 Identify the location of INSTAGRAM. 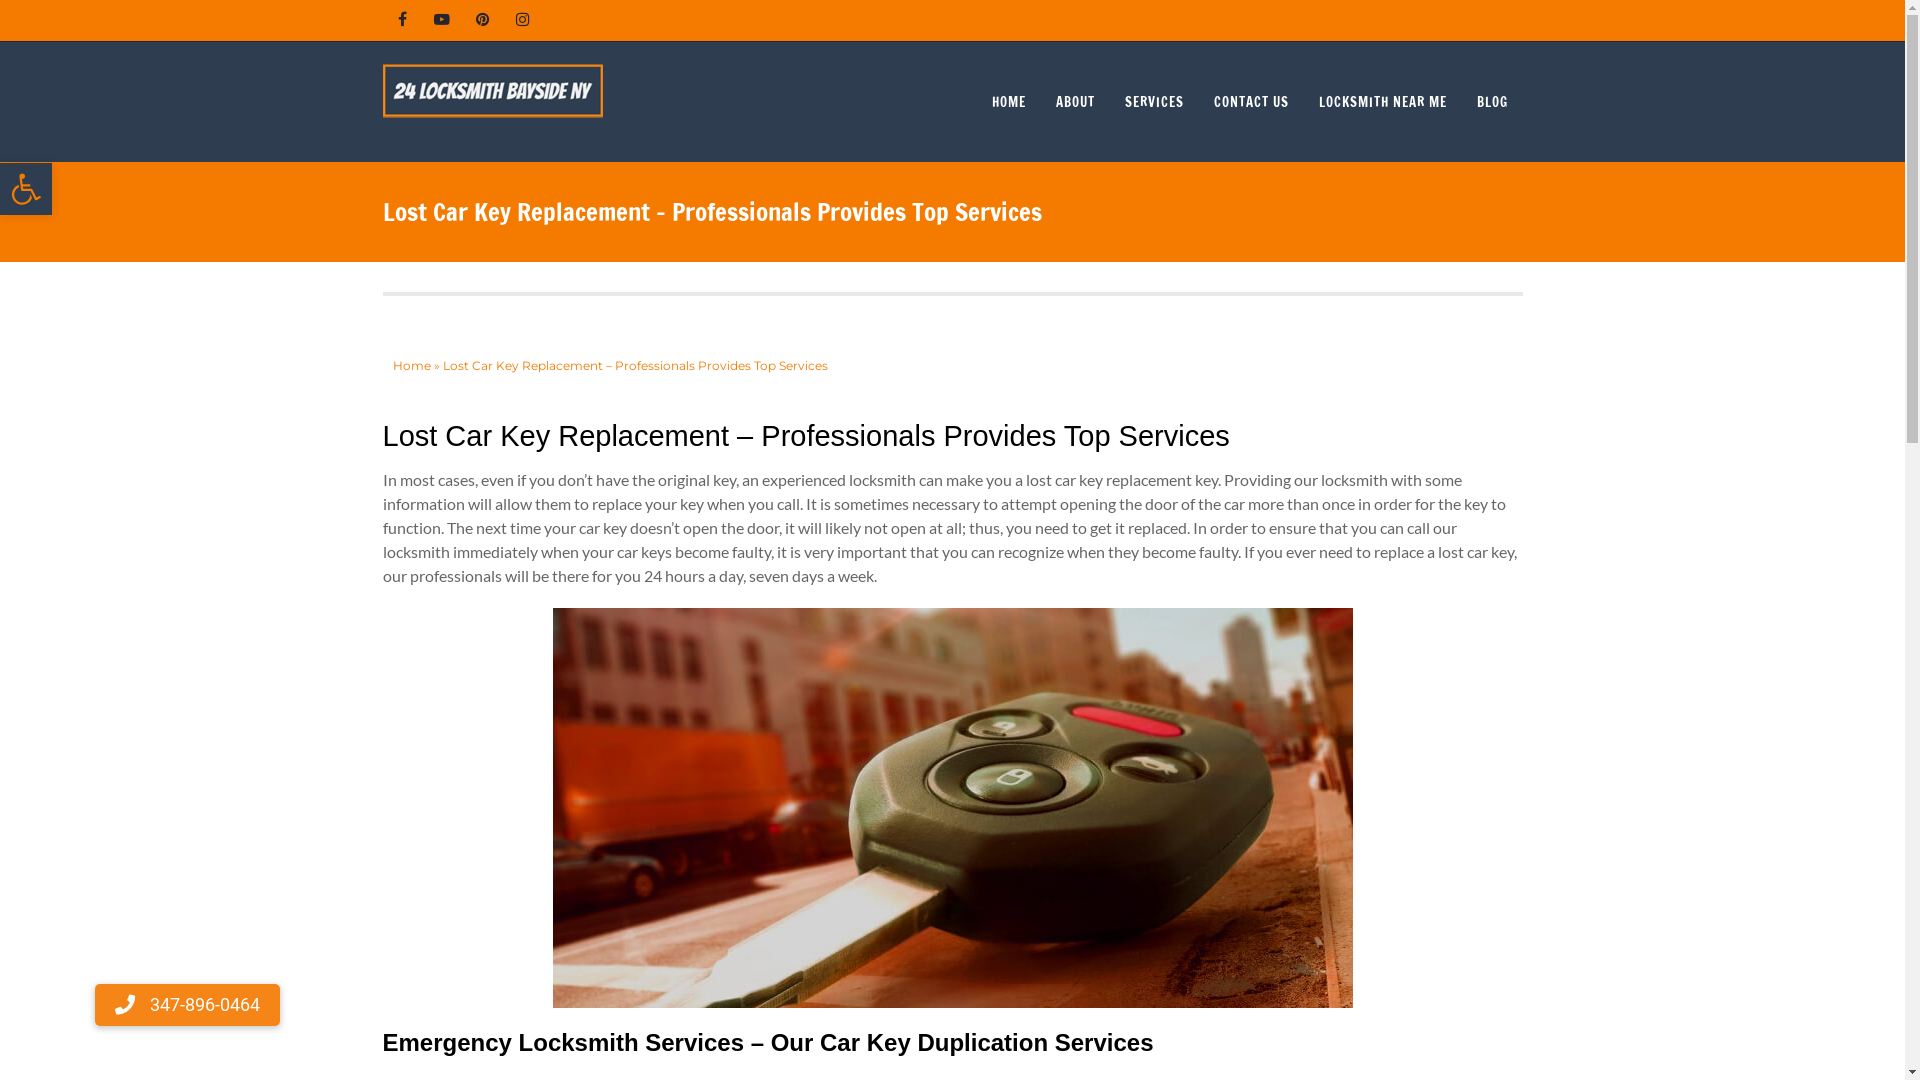
(522, 20).